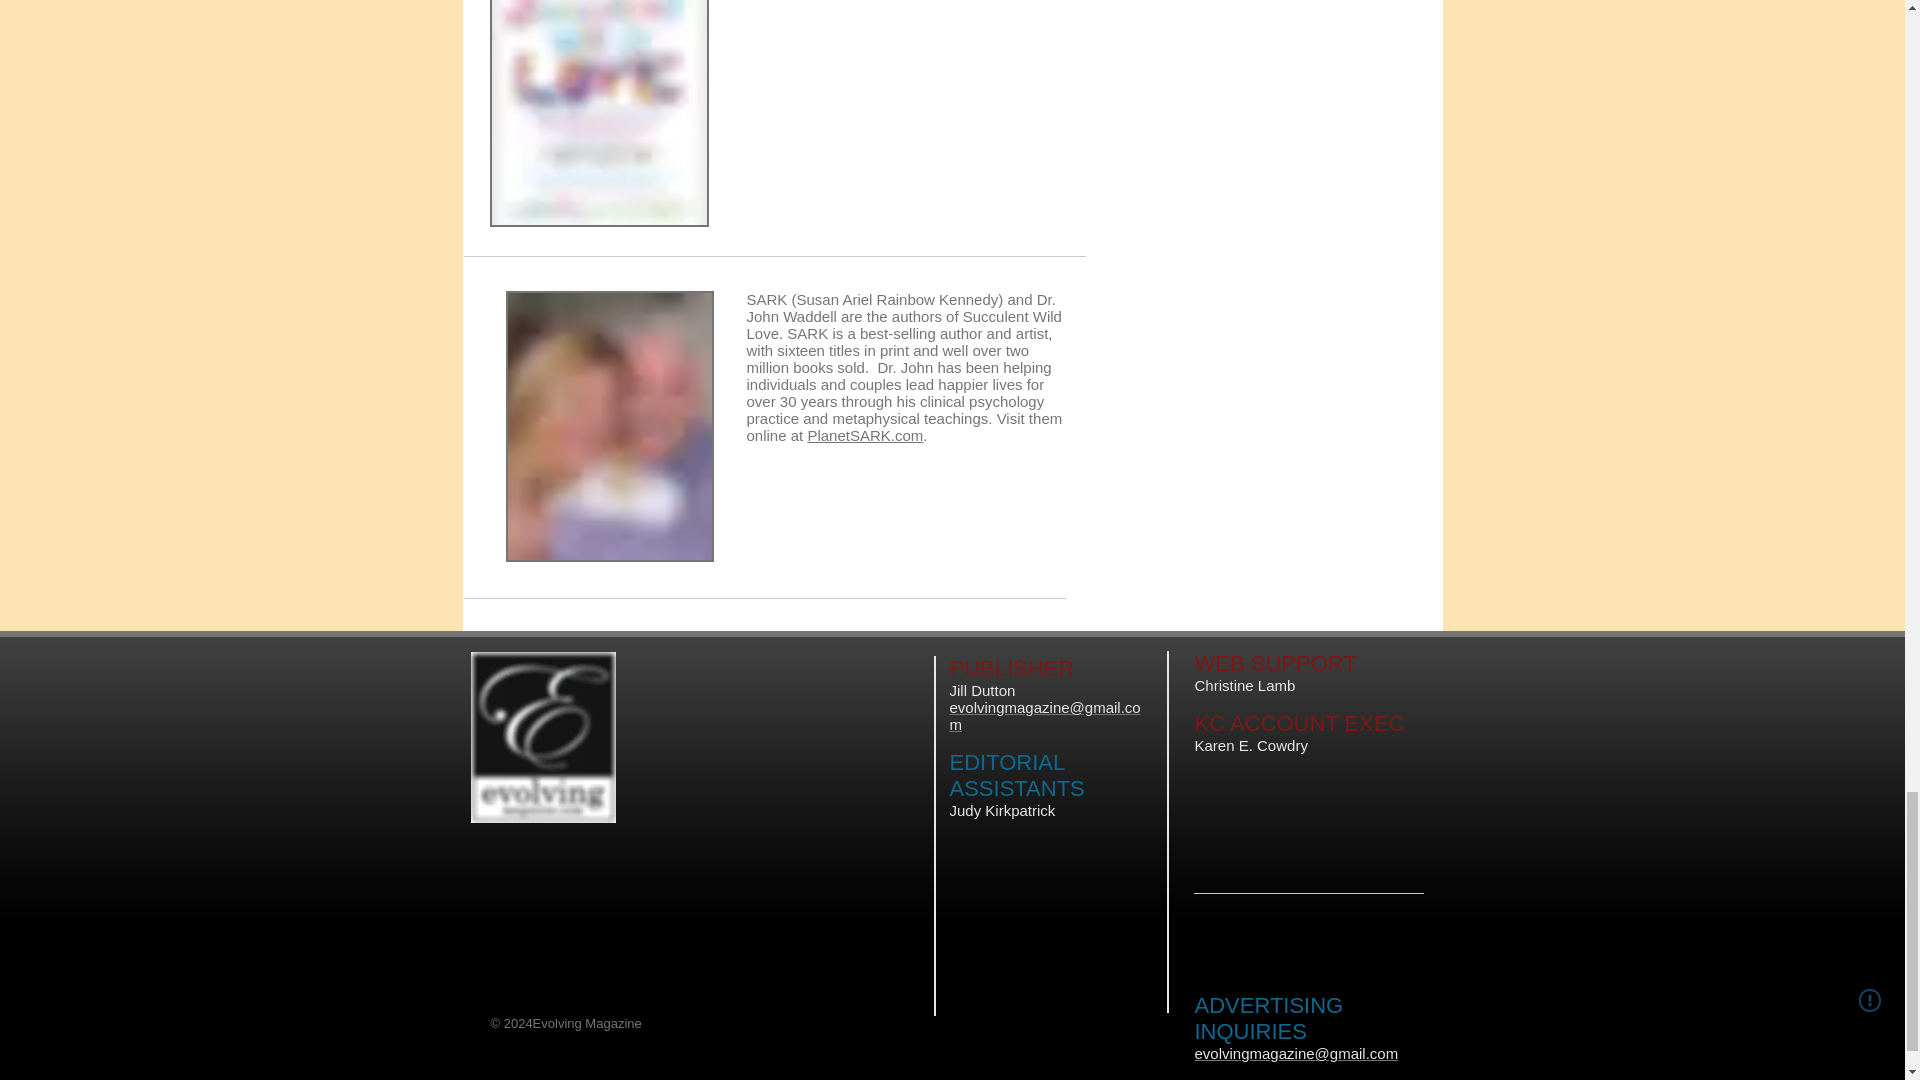  I want to click on 975sarkbio.jpg, so click(610, 426).